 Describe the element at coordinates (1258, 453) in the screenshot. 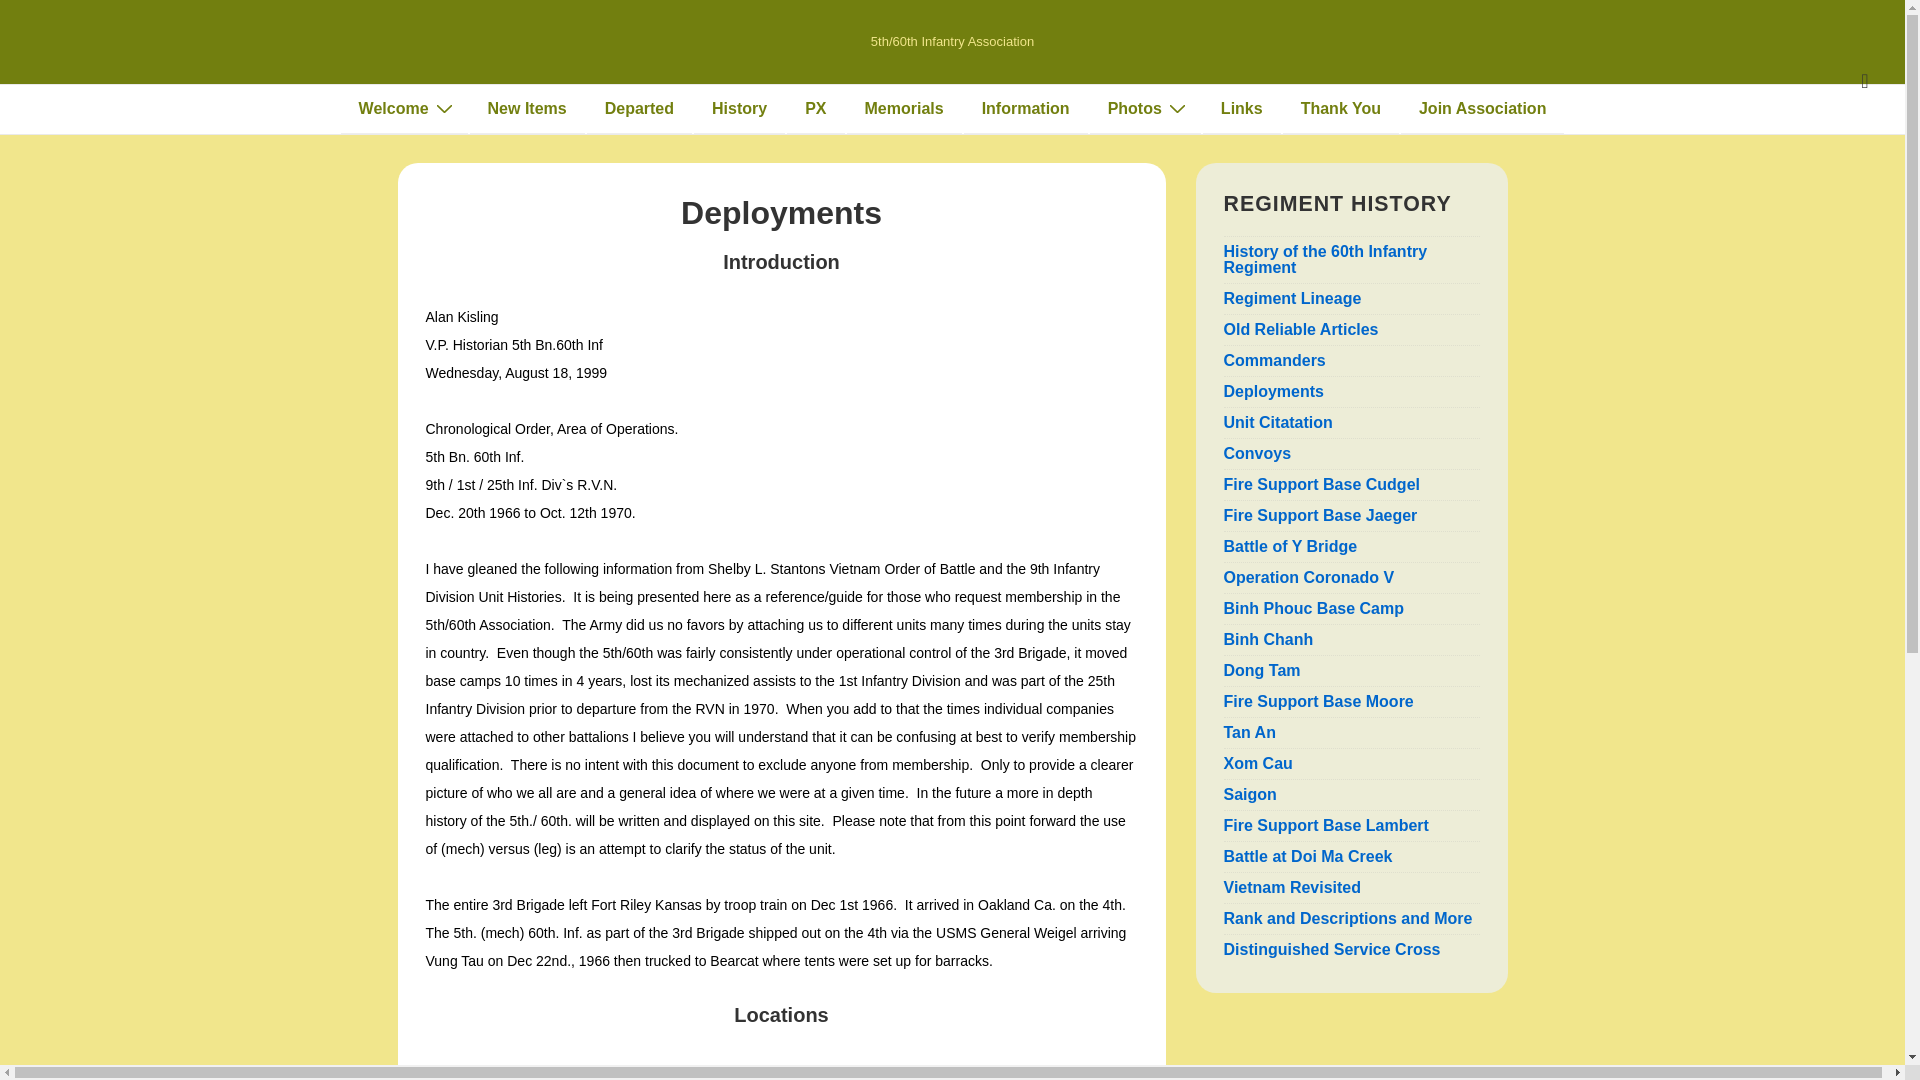

I see `Convoys` at that location.